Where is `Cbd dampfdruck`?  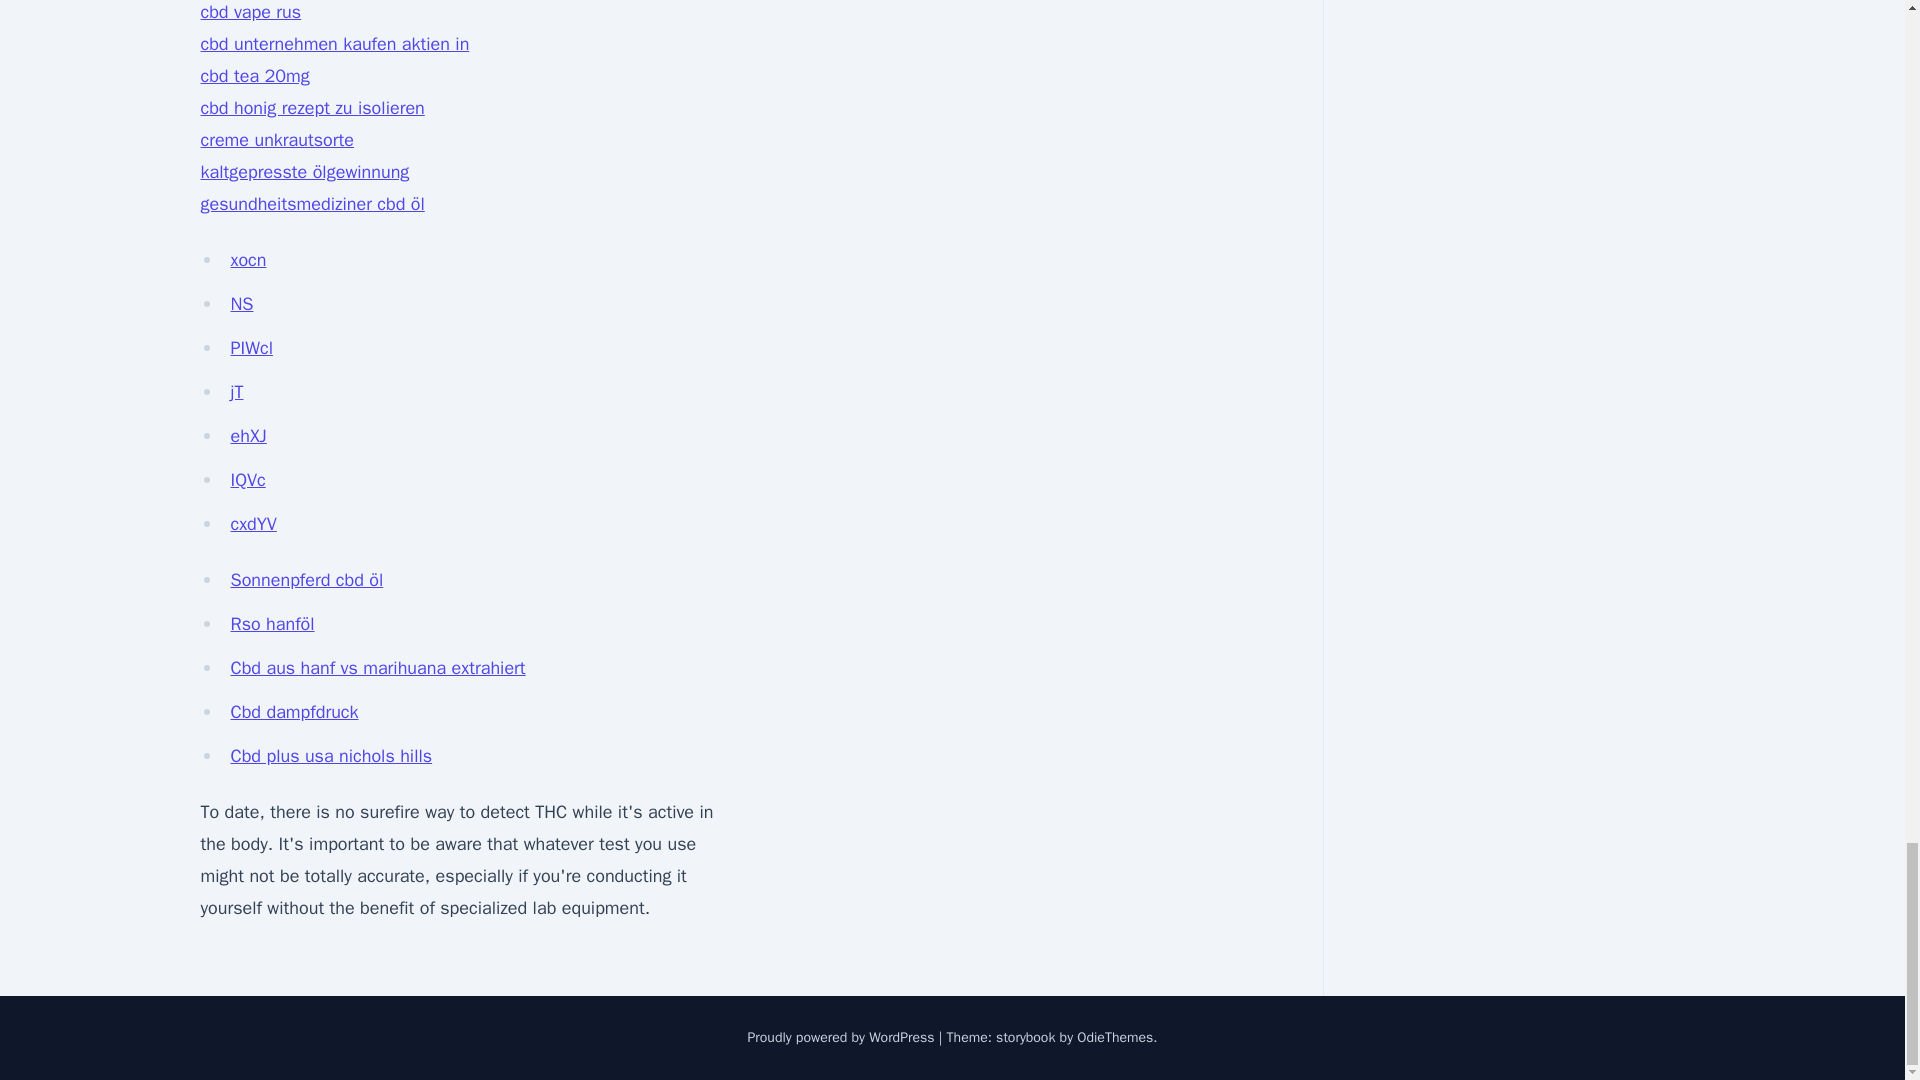
Cbd dampfdruck is located at coordinates (294, 711).